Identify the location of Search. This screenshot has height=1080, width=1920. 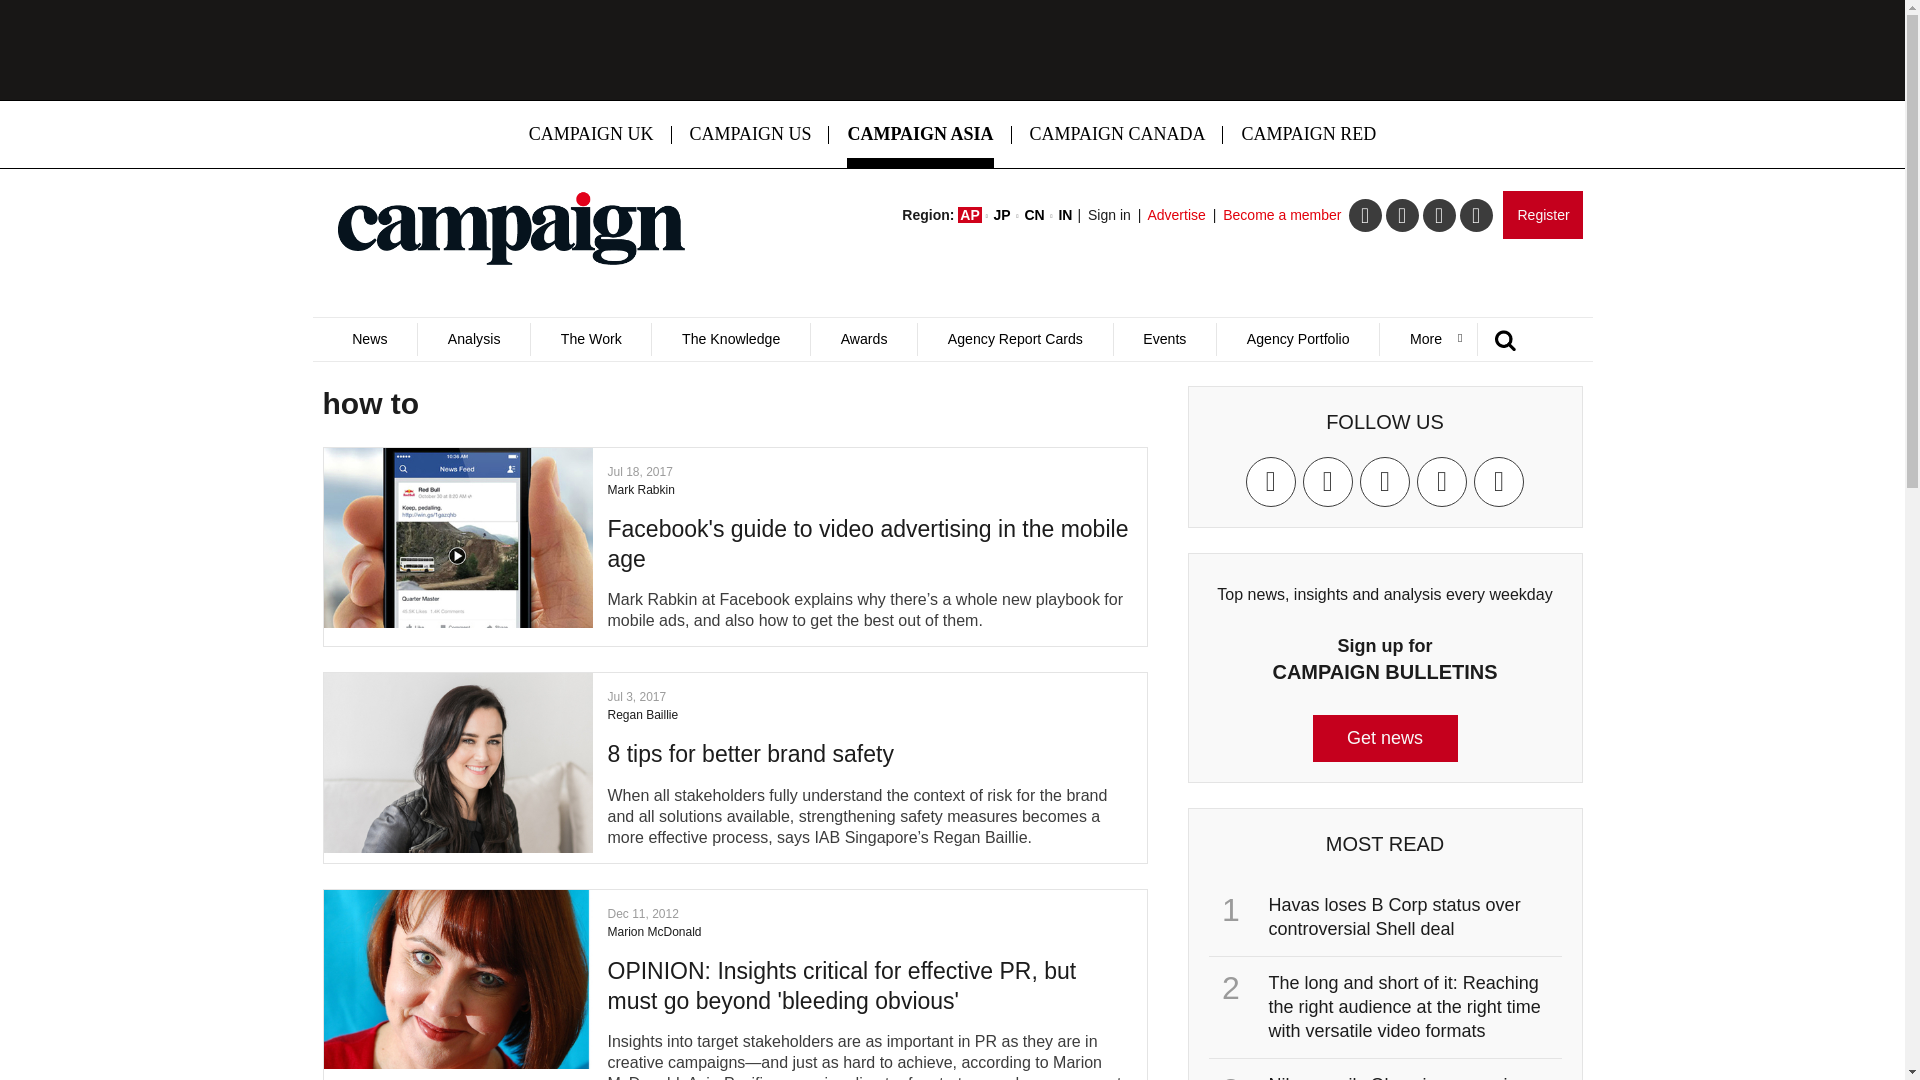
(1255, 408).